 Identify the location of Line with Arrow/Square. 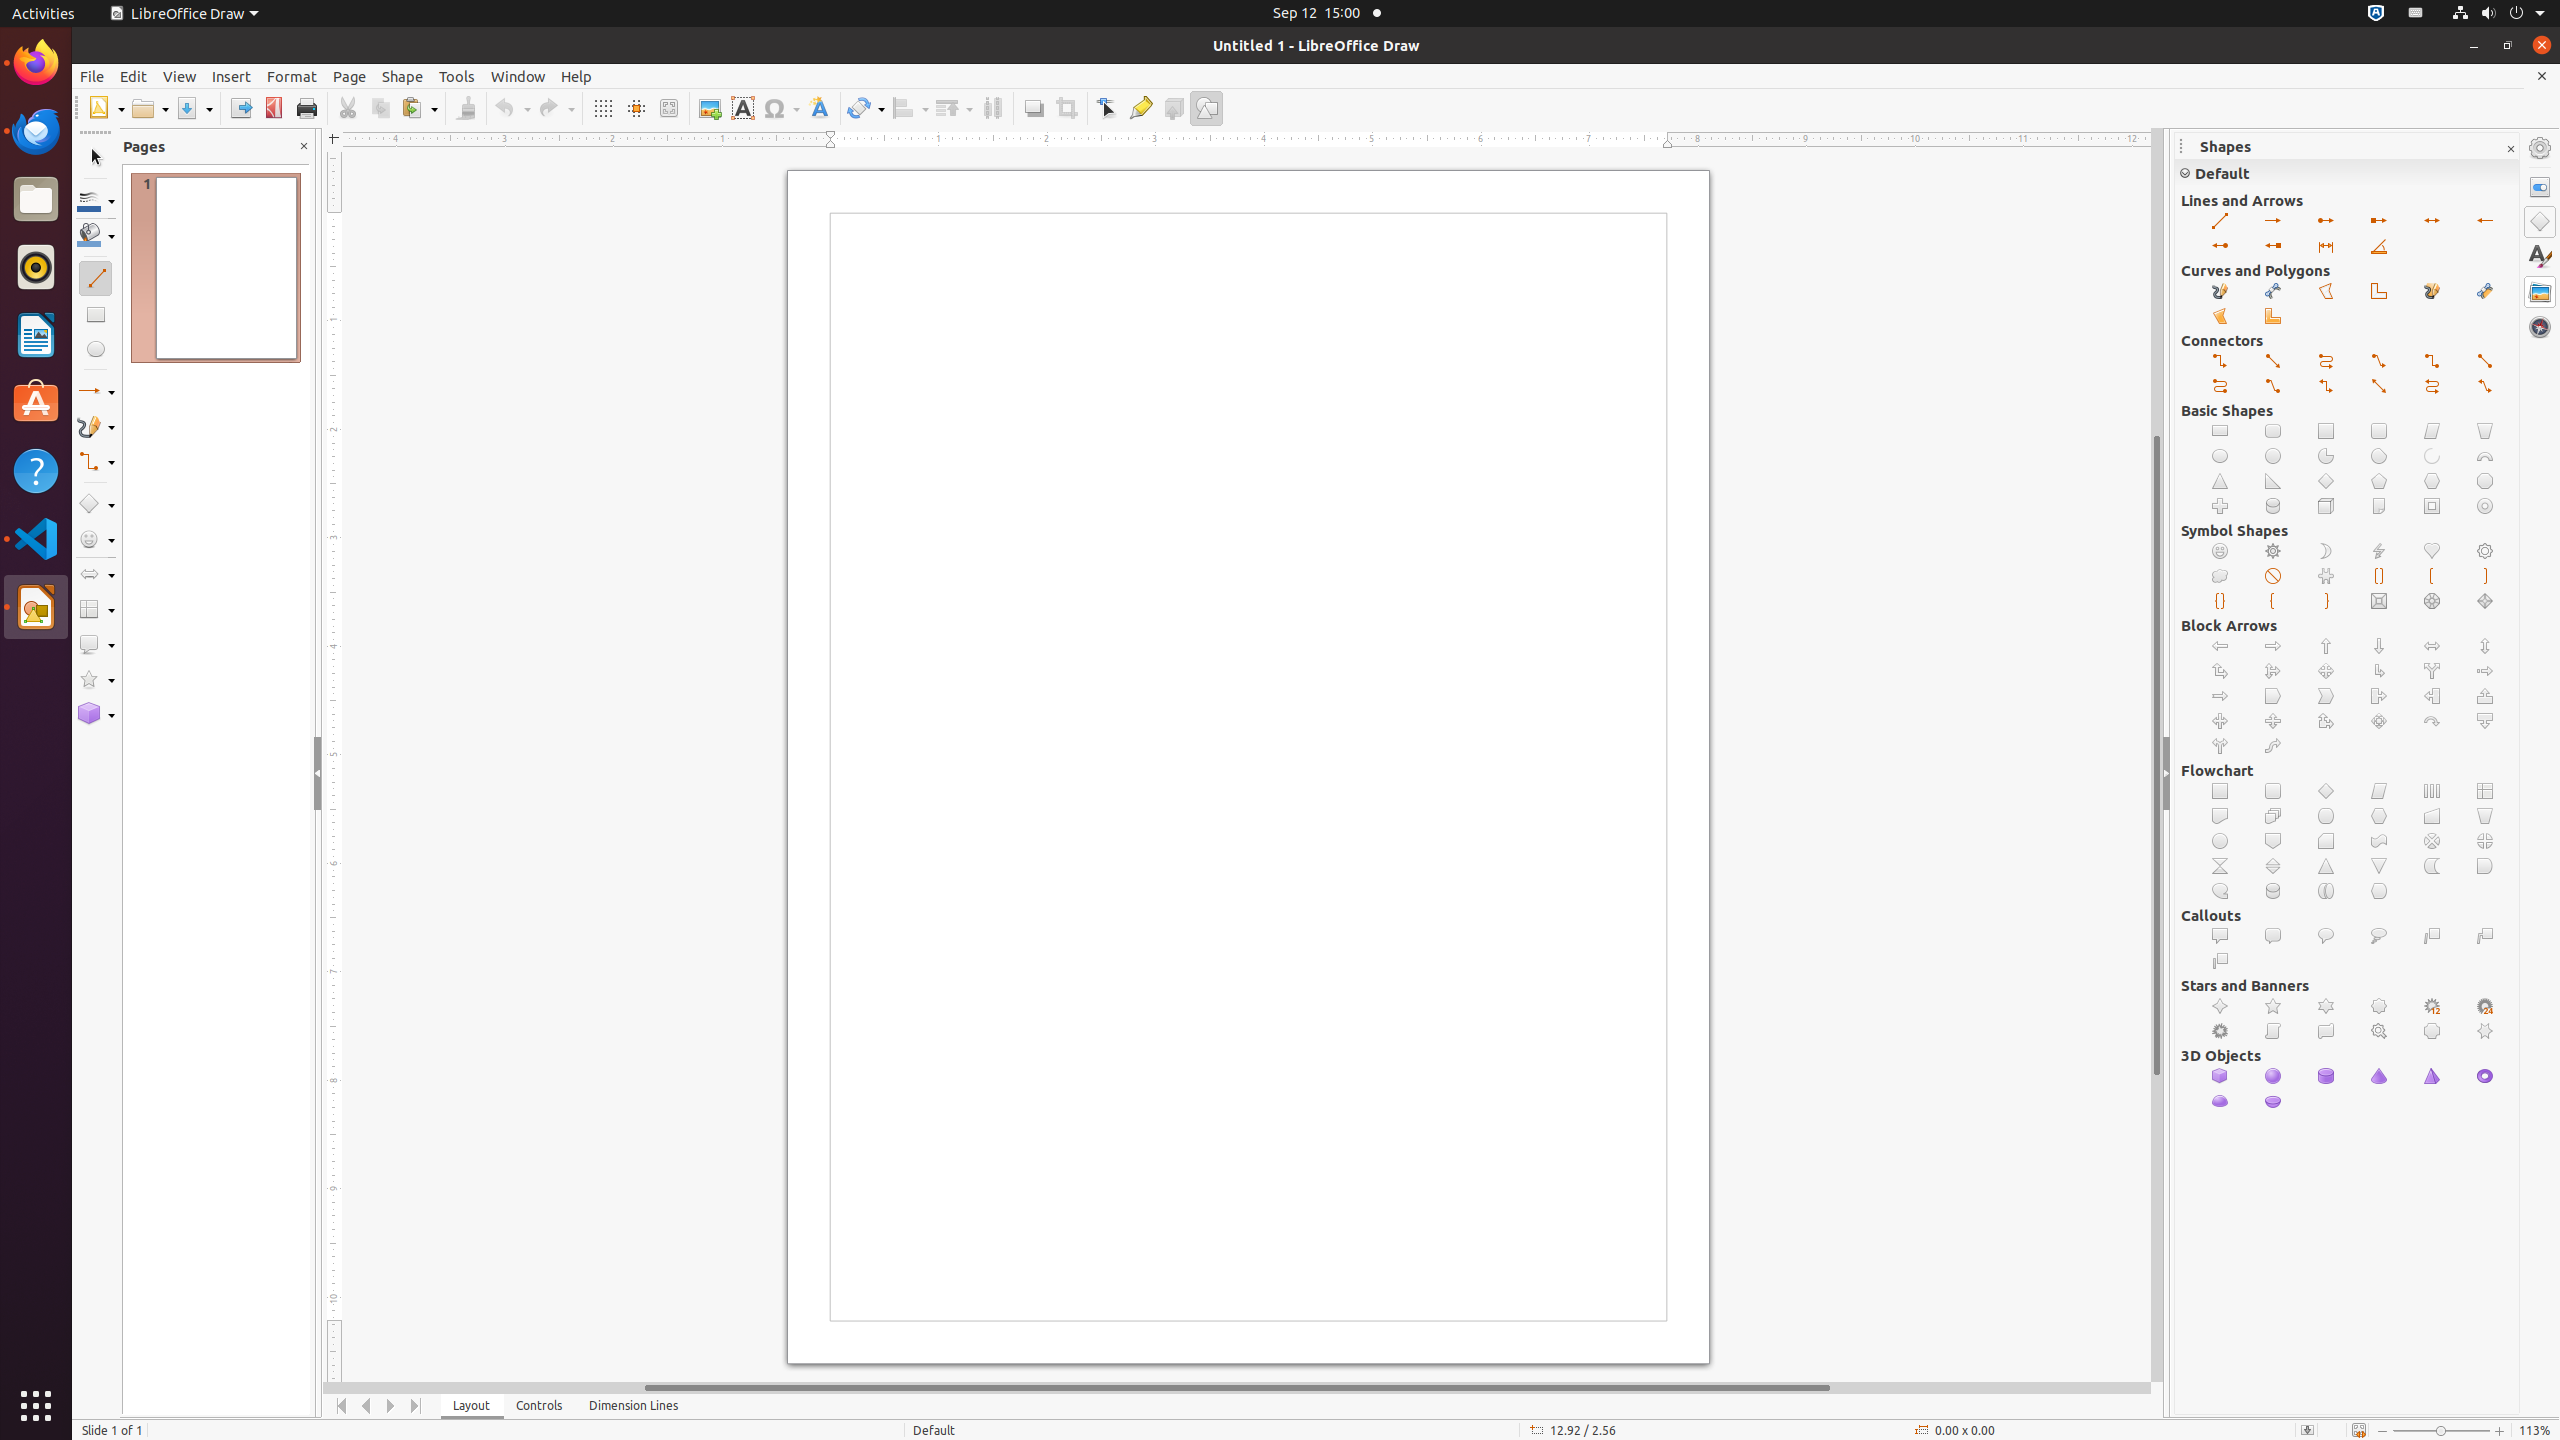
(2274, 246).